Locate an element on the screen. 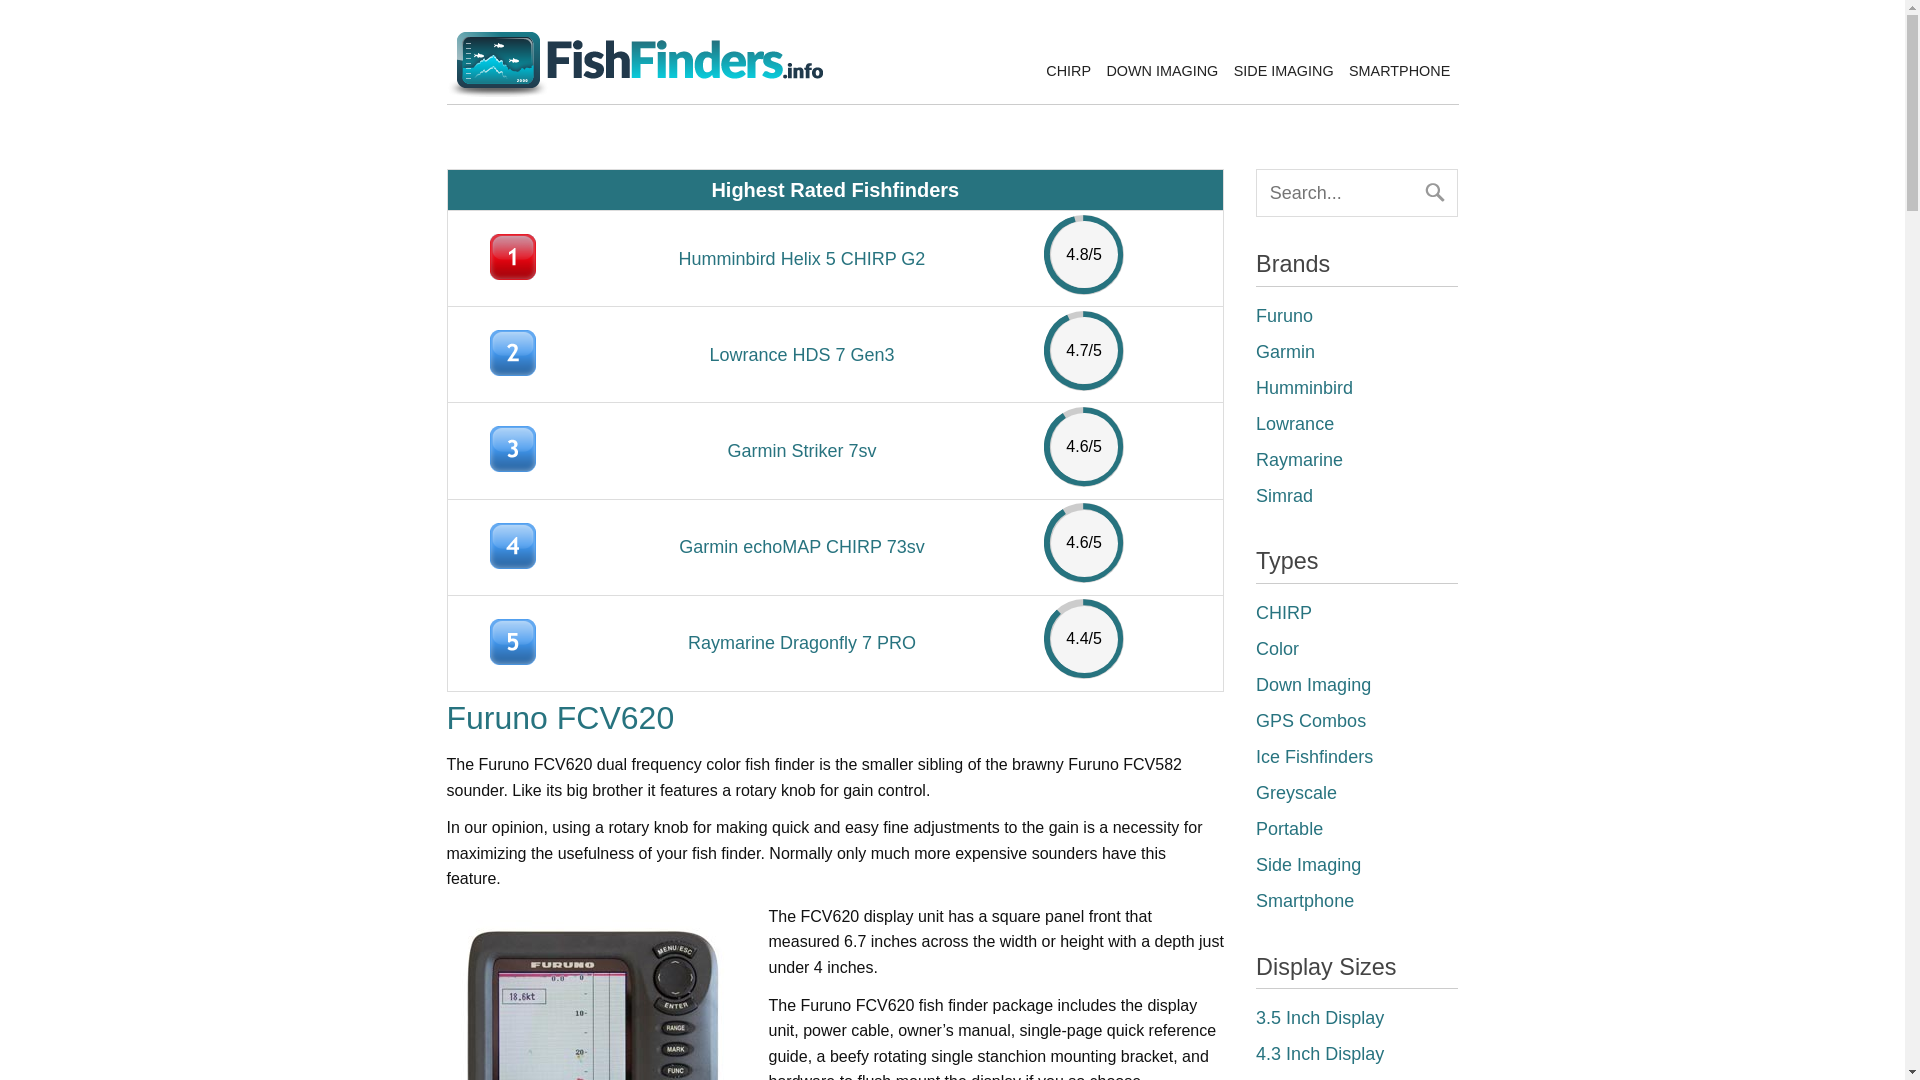 This screenshot has height=1080, width=1920. Humminbird Helix 5 CHIRP G2 is located at coordinates (802, 258).